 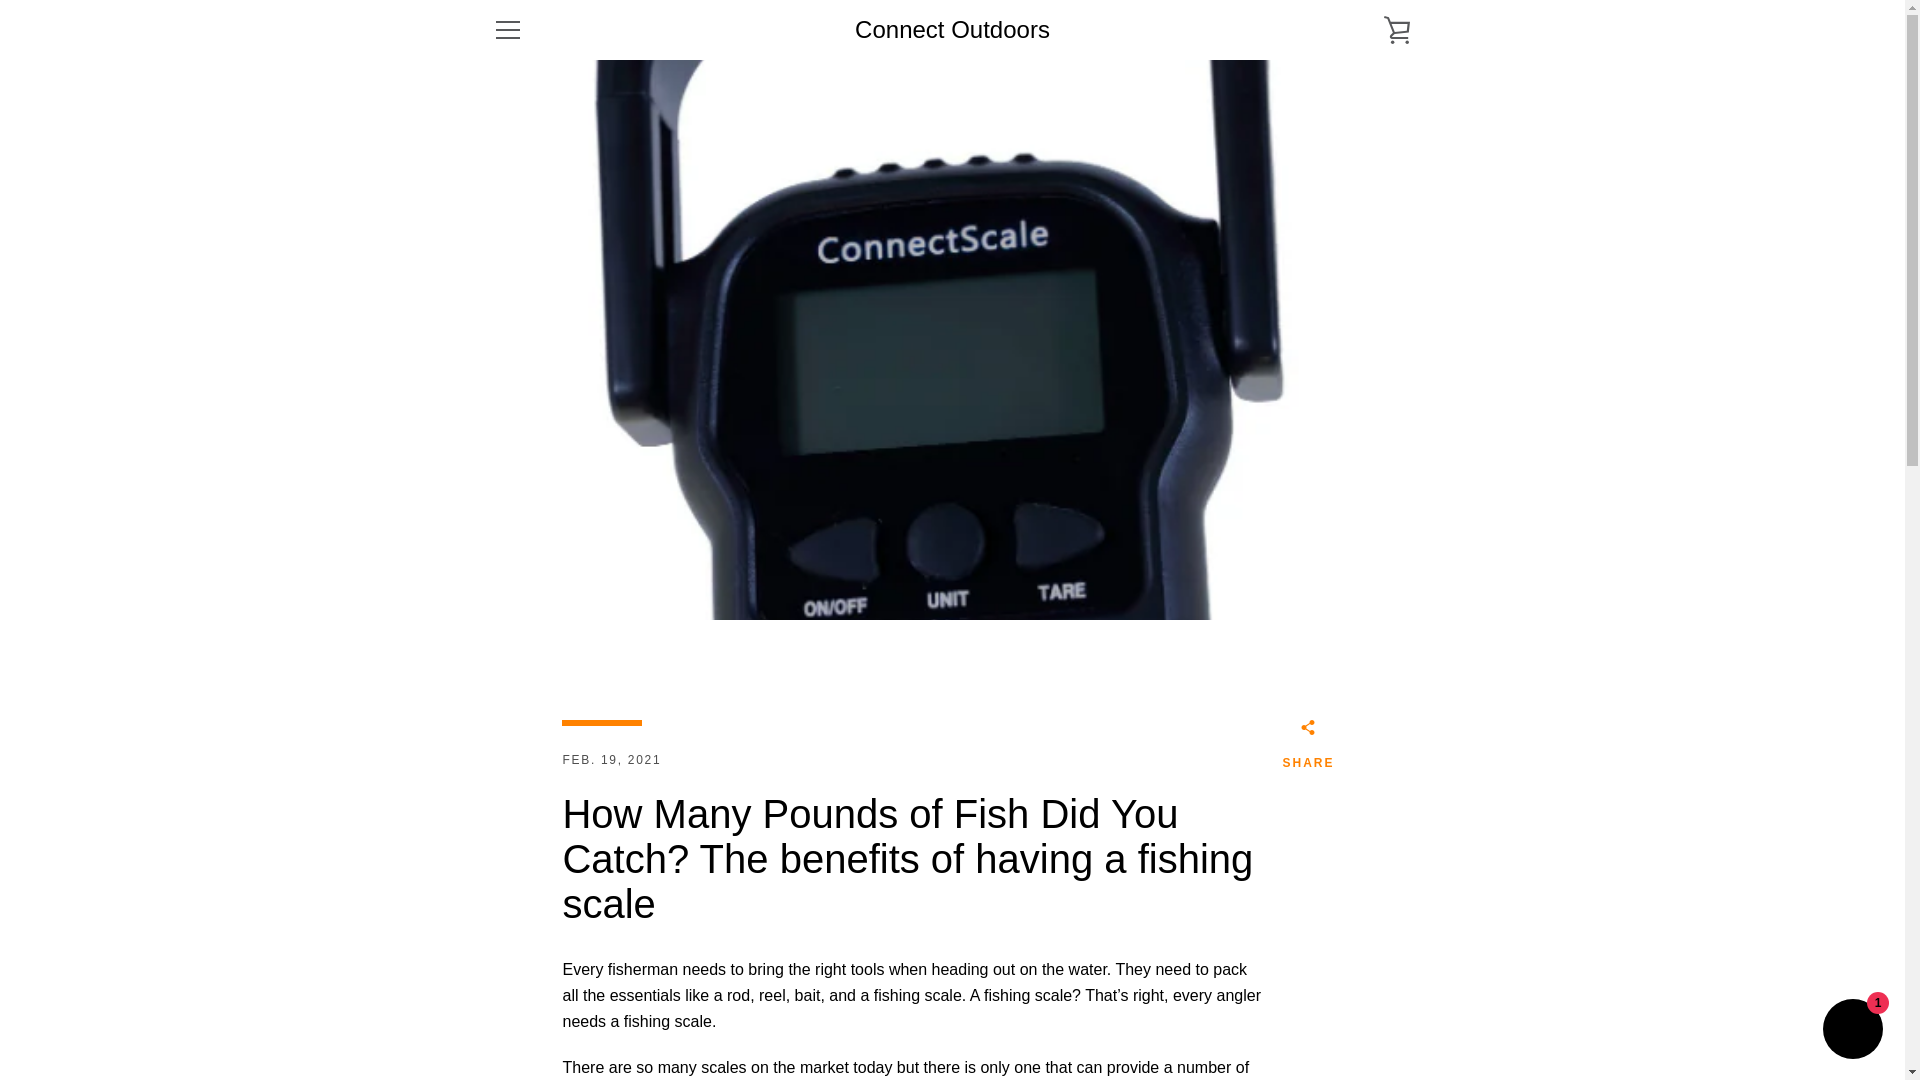 I want to click on Discover, so click(x=1303, y=995).